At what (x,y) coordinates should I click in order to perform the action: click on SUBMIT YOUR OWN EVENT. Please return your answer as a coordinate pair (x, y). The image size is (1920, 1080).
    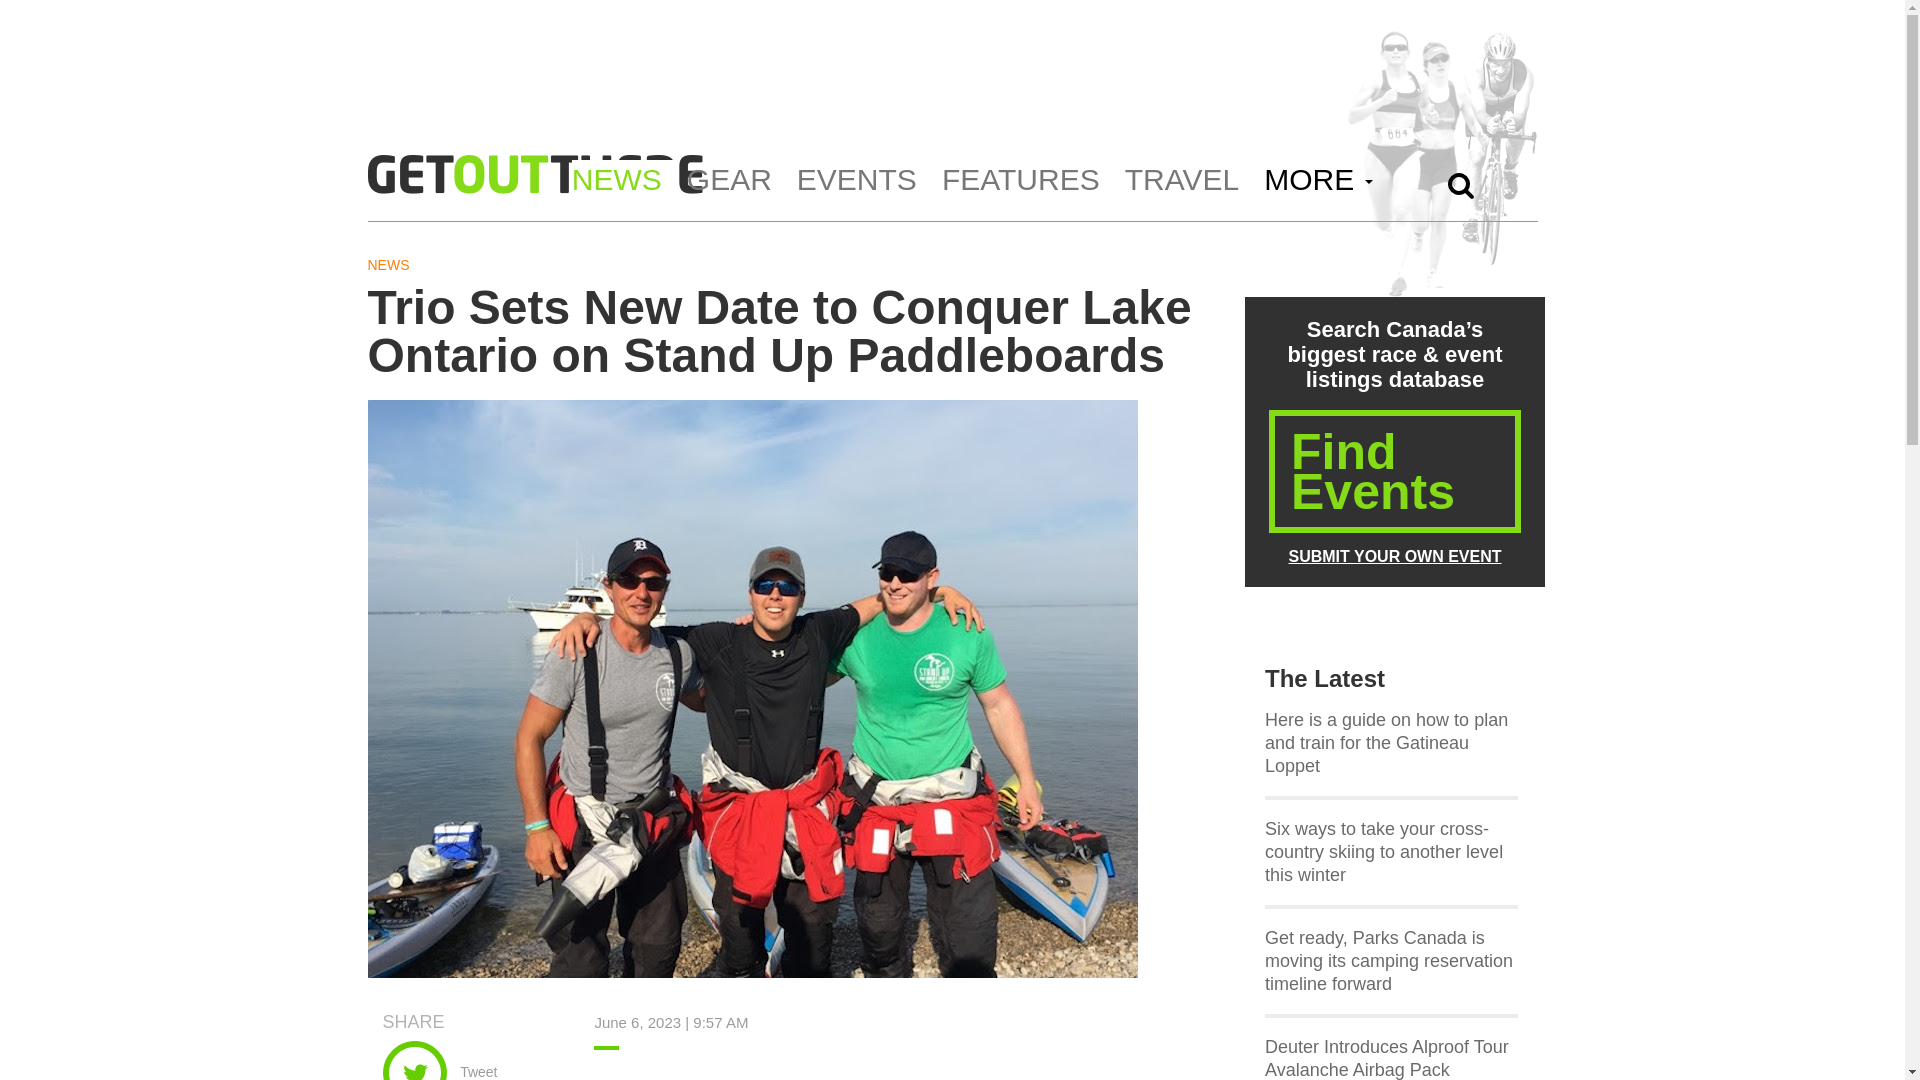
    Looking at the image, I should click on (1394, 556).